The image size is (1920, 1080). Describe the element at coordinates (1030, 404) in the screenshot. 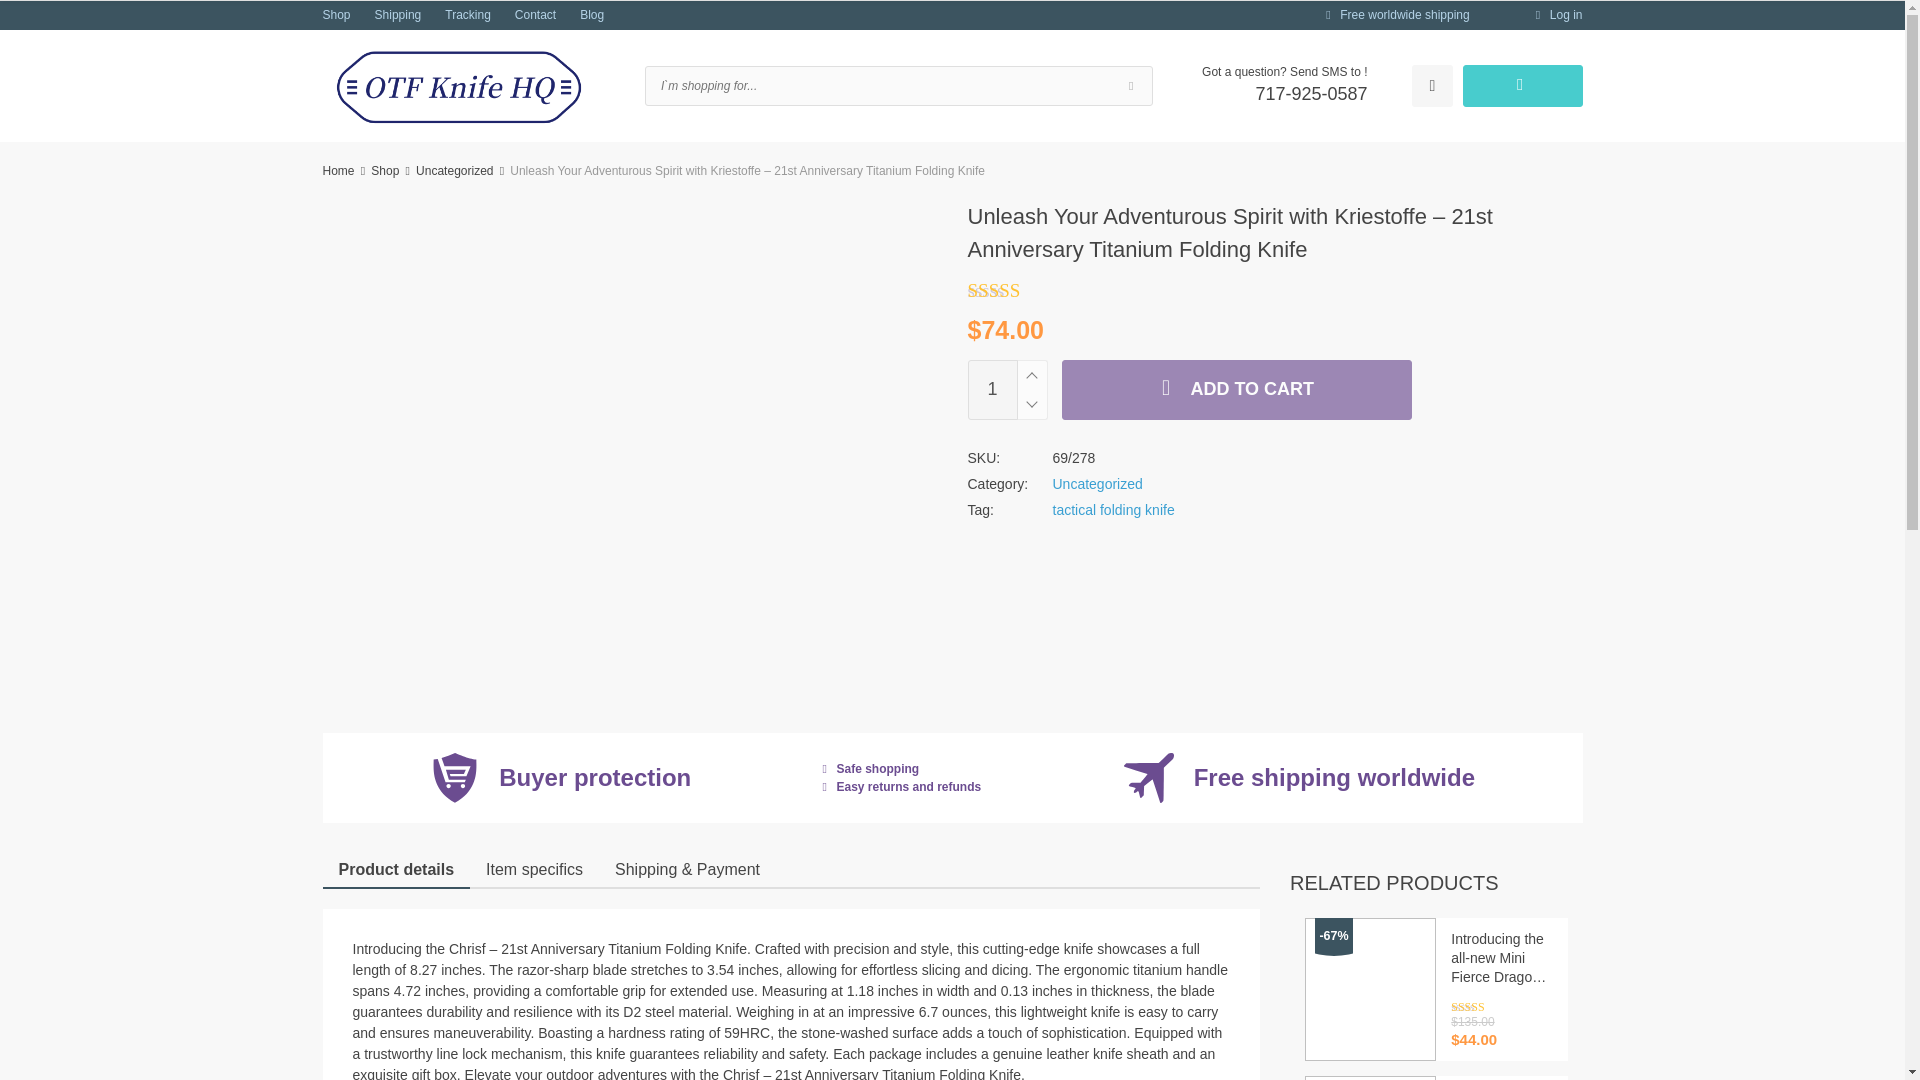

I see `-` at that location.